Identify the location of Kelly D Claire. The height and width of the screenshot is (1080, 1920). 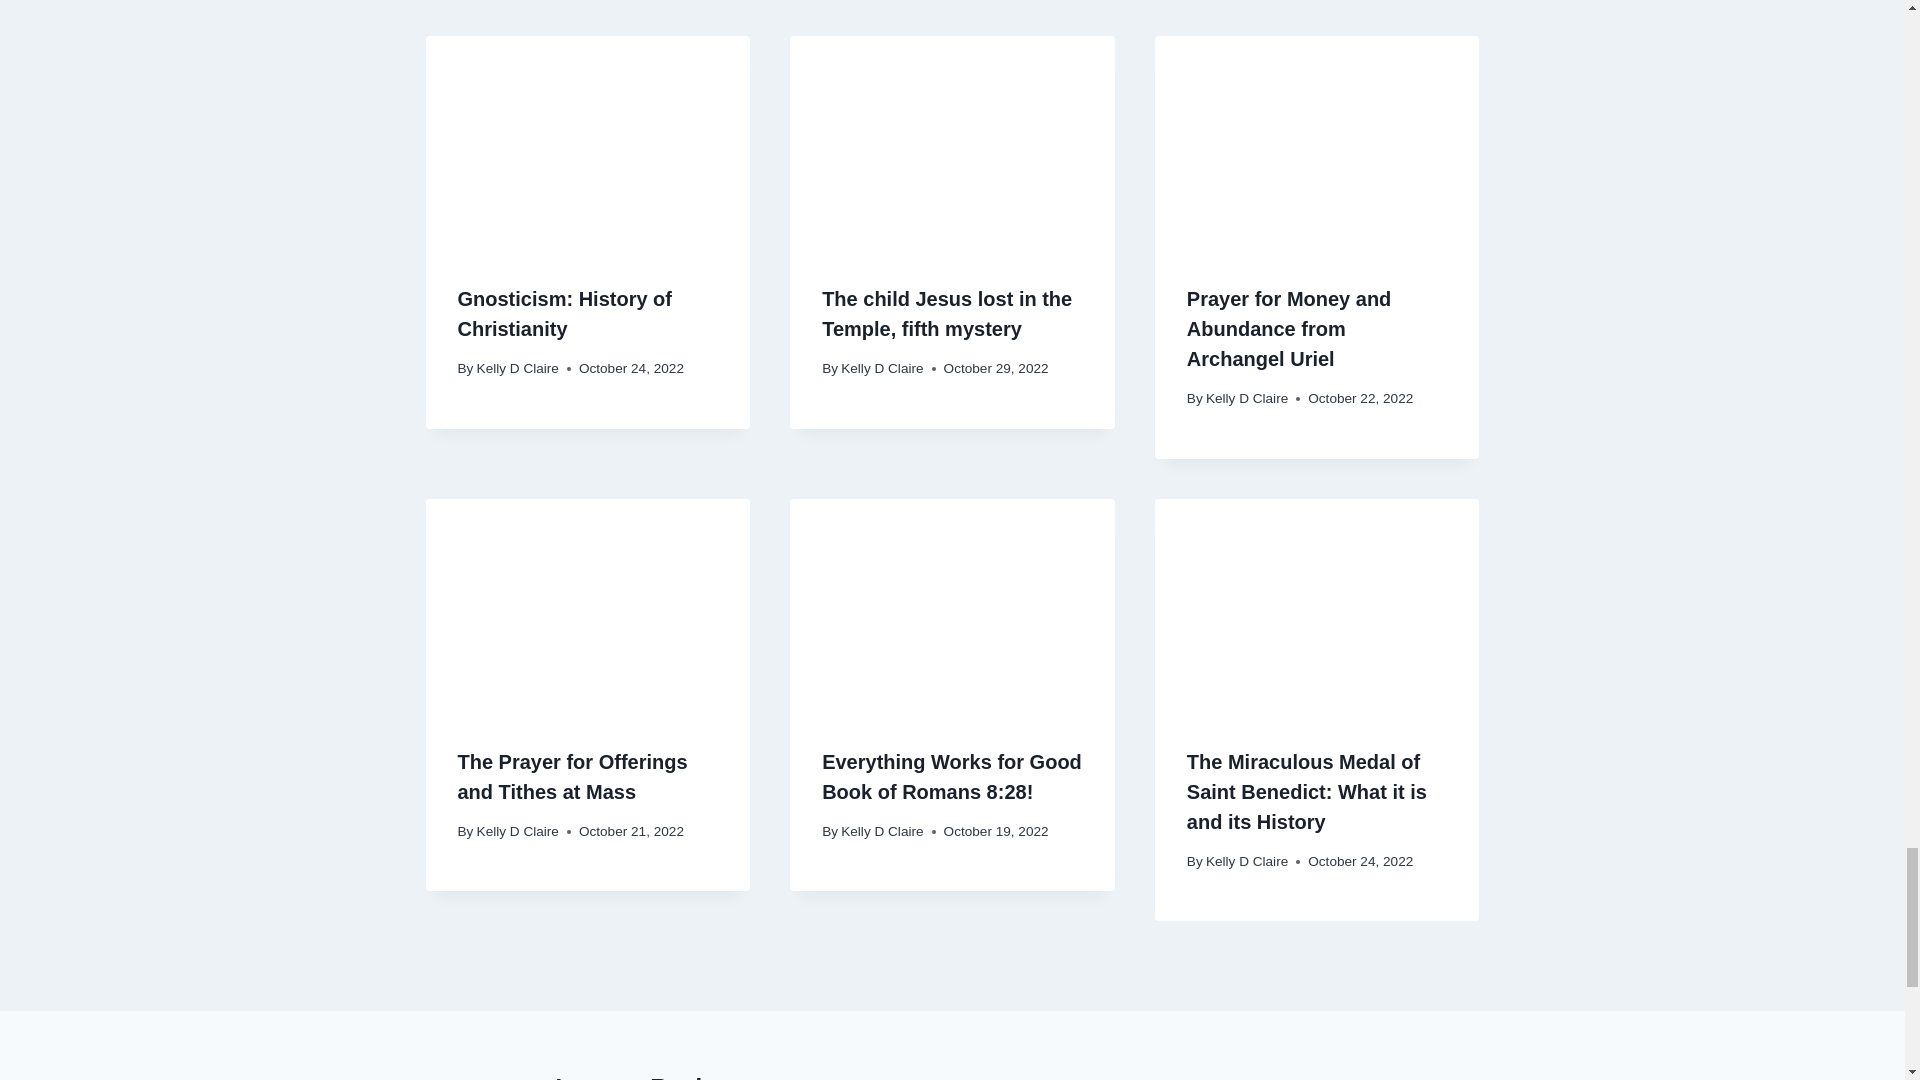
(517, 832).